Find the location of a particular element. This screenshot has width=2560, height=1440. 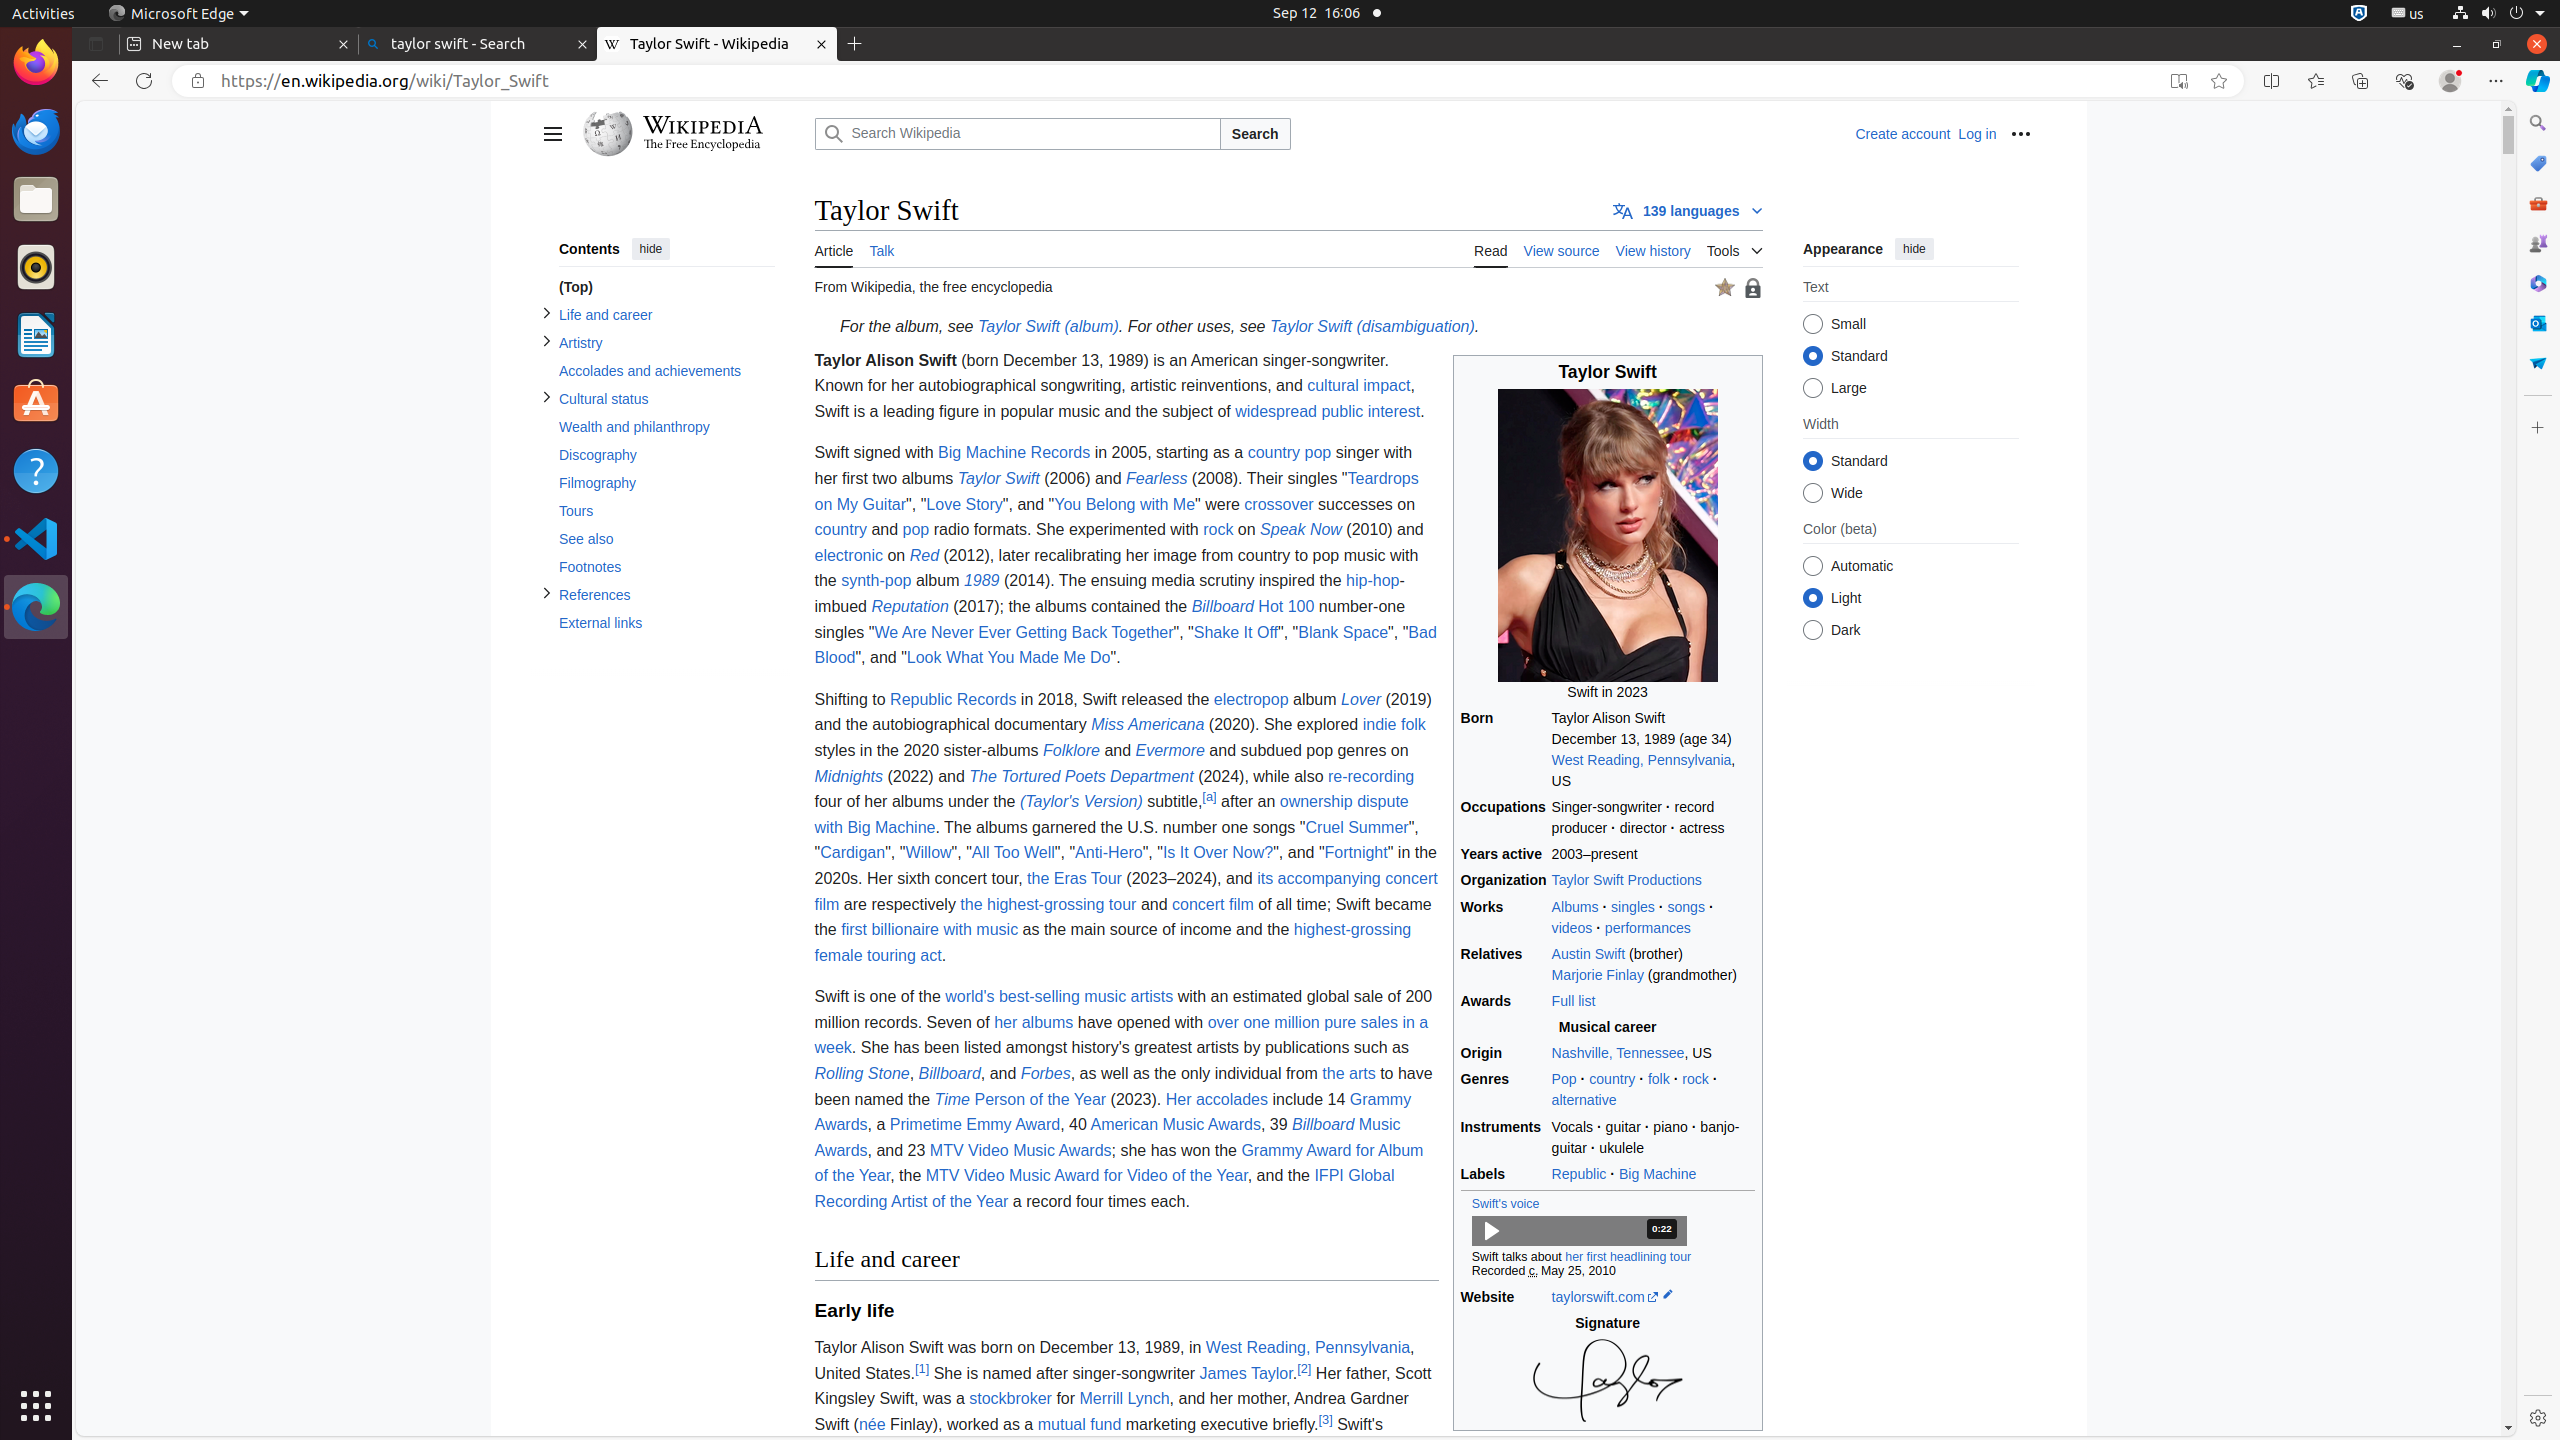

Customize is located at coordinates (2538, 428).